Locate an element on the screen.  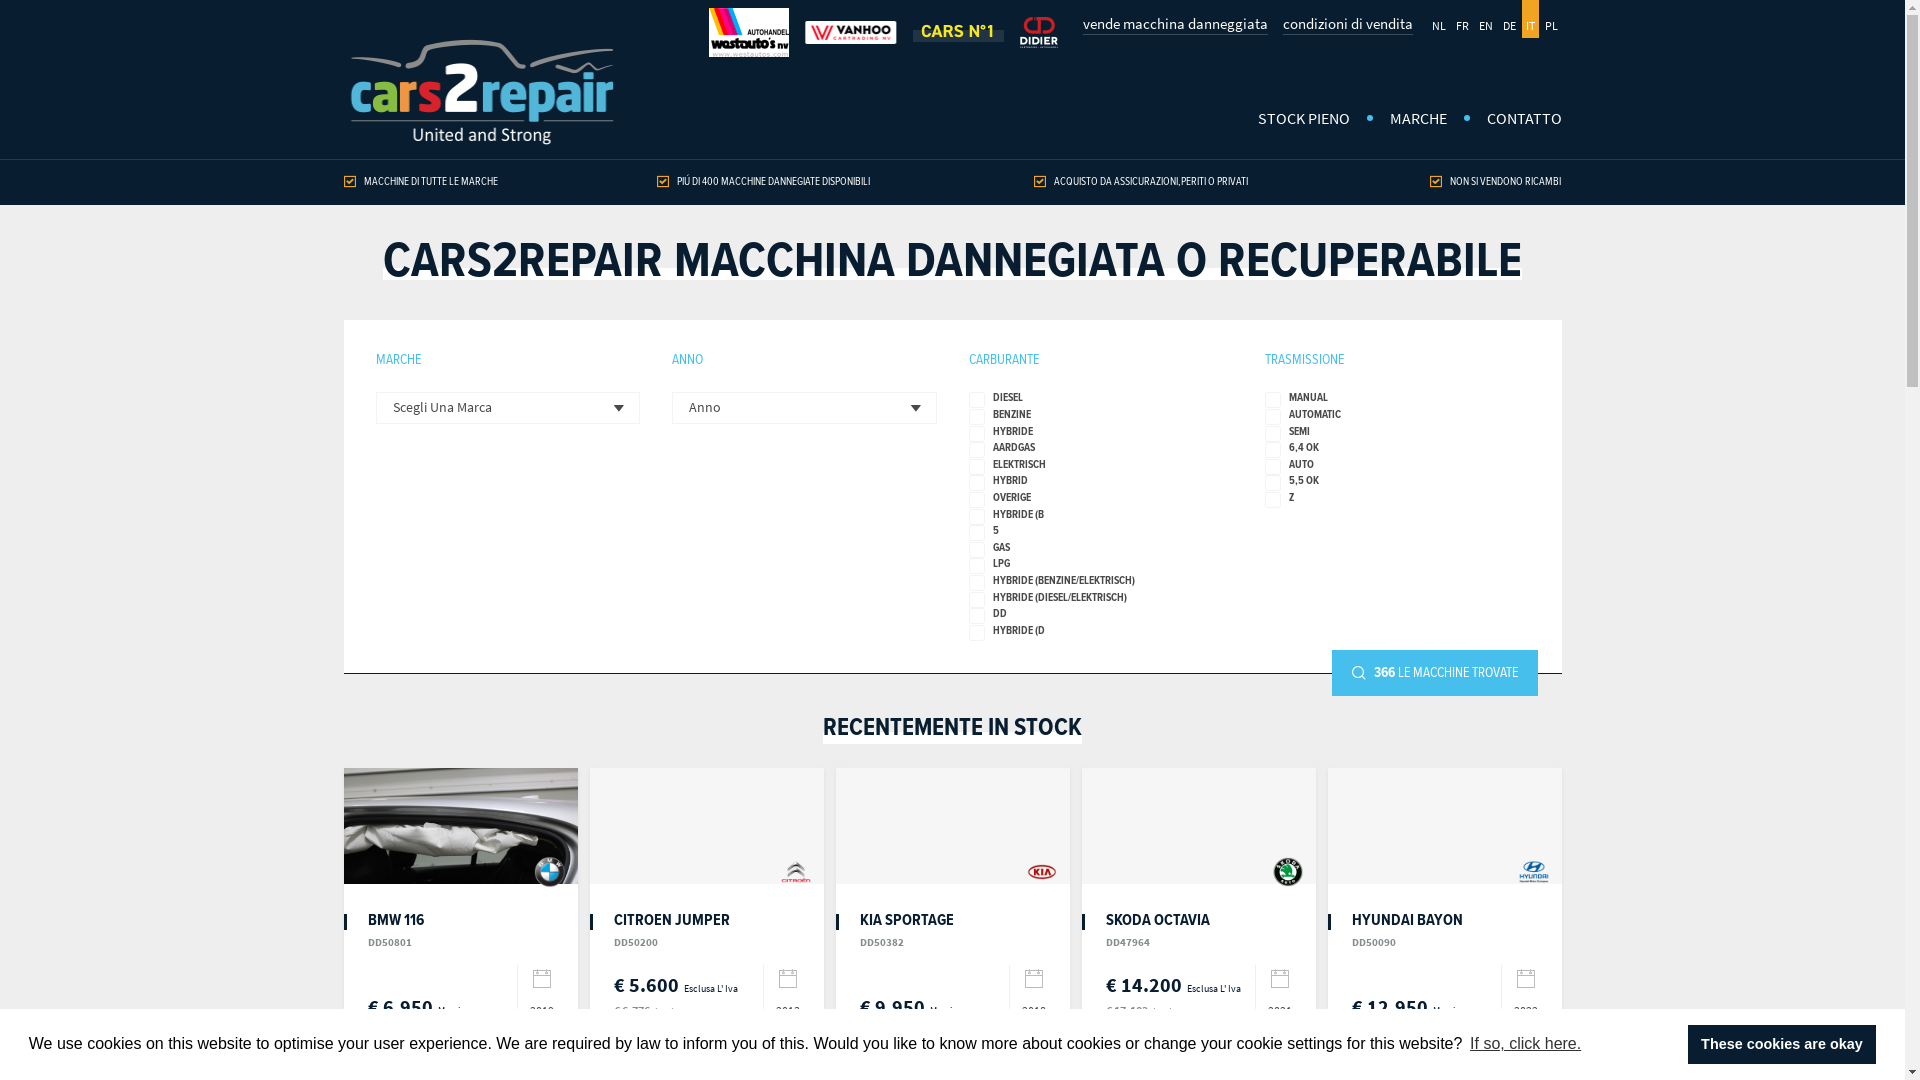
STOCK PIENO is located at coordinates (1304, 120).